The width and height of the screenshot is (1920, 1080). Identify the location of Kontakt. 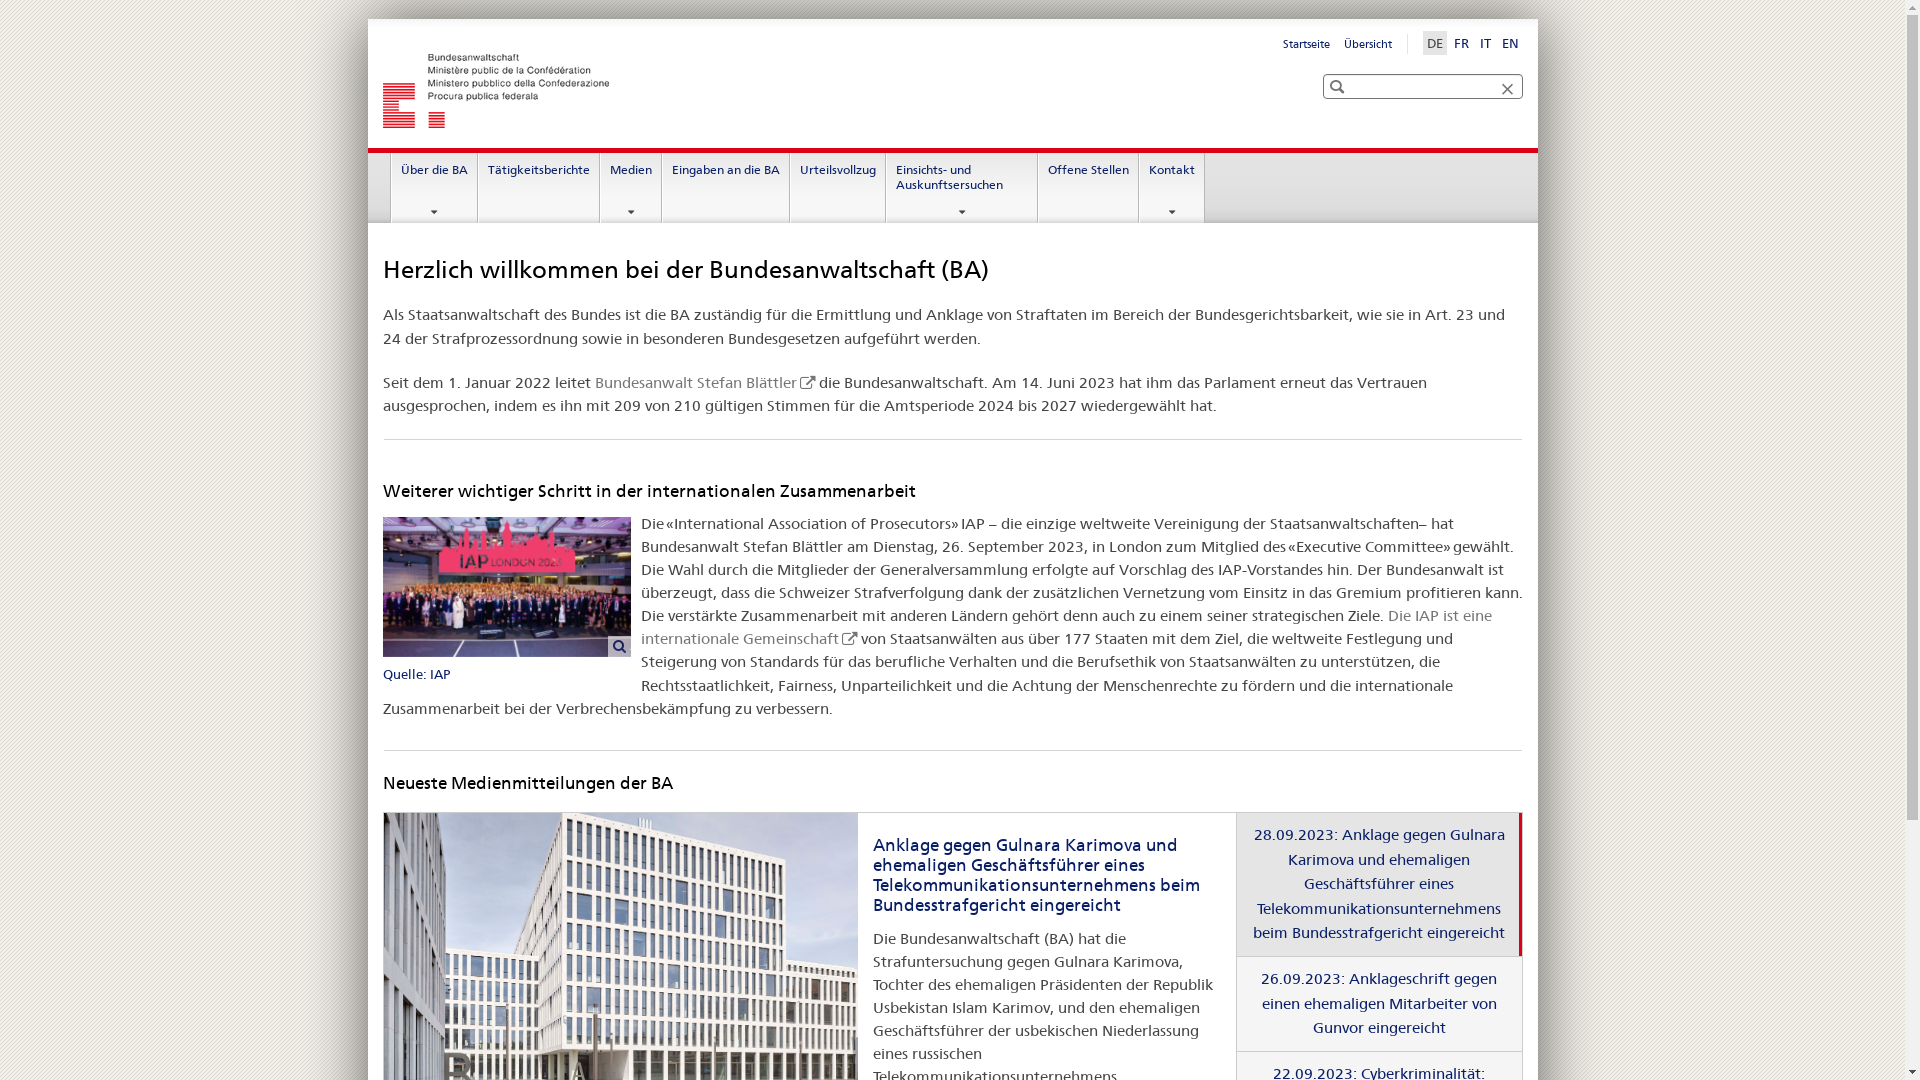
(1172, 188).